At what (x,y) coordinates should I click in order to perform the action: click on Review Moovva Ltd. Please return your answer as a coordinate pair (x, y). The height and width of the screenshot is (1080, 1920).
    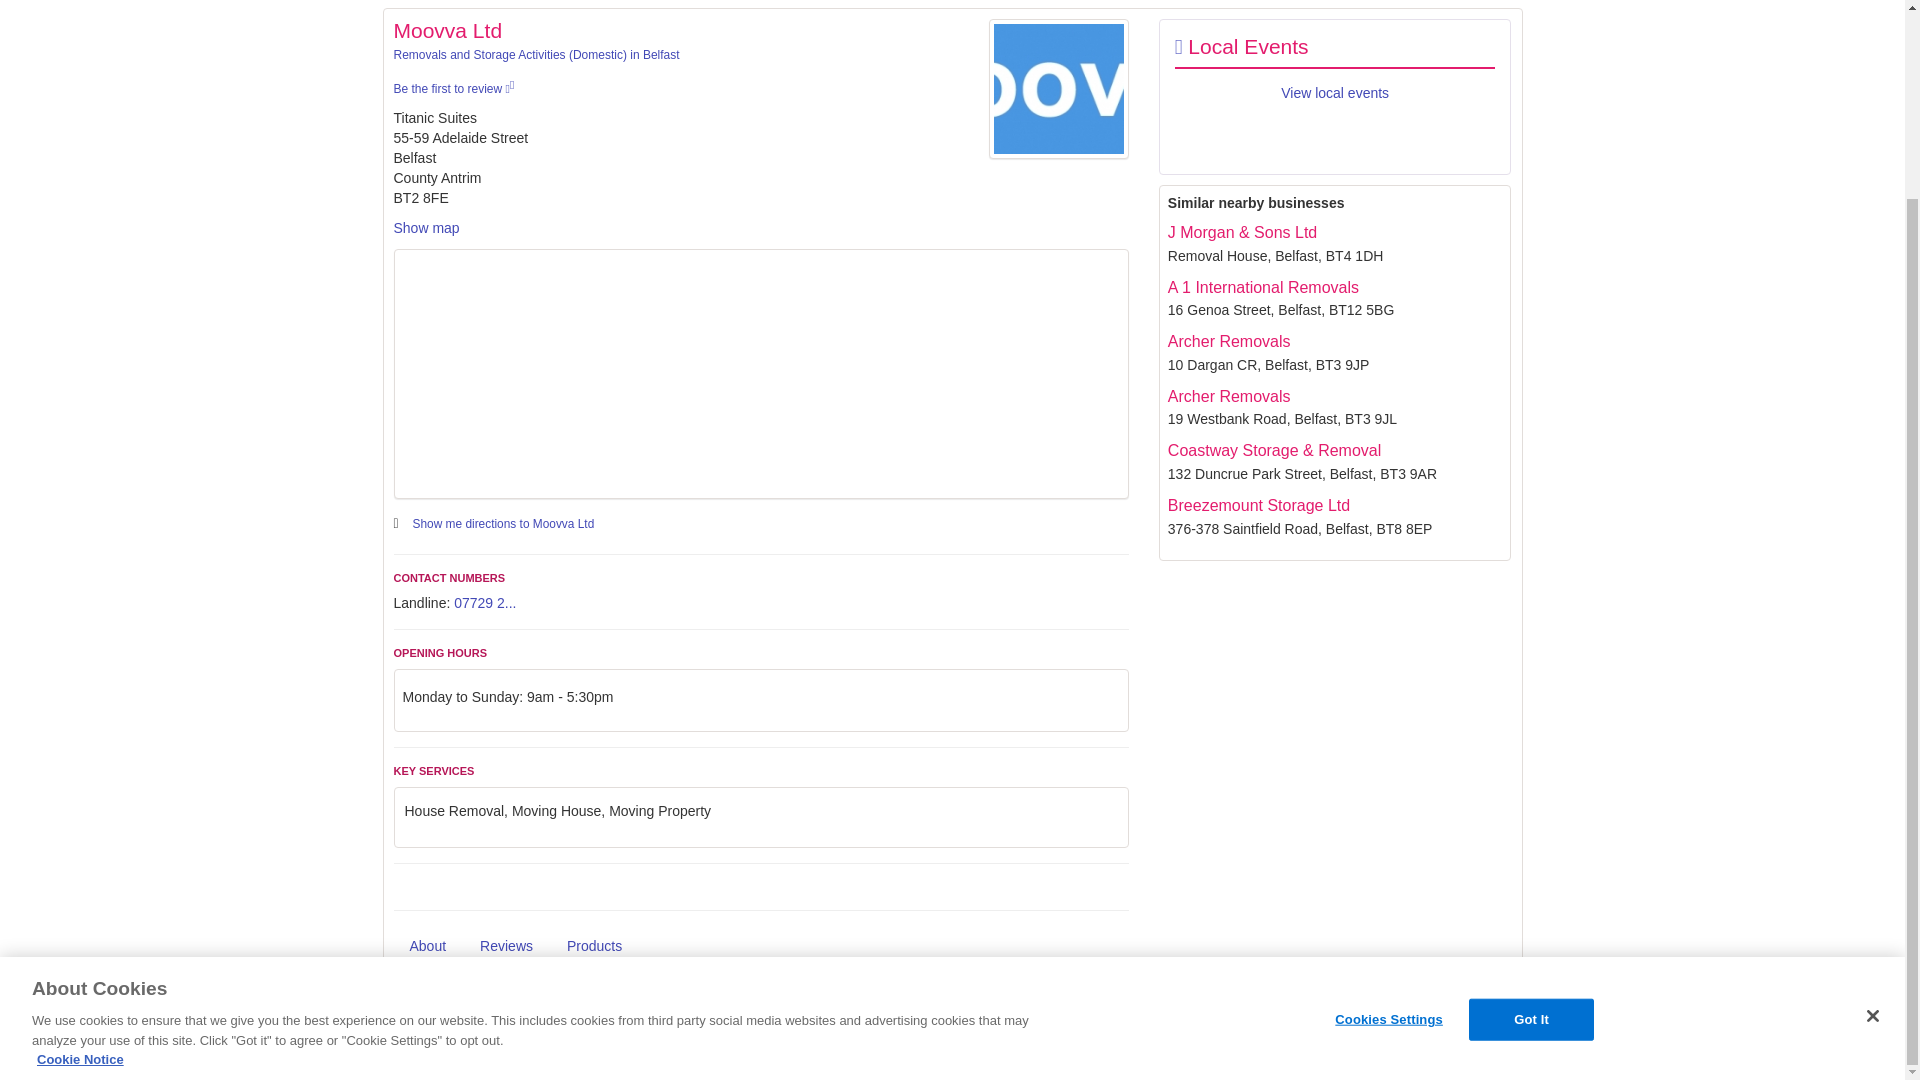
    Looking at the image, I should click on (454, 89).